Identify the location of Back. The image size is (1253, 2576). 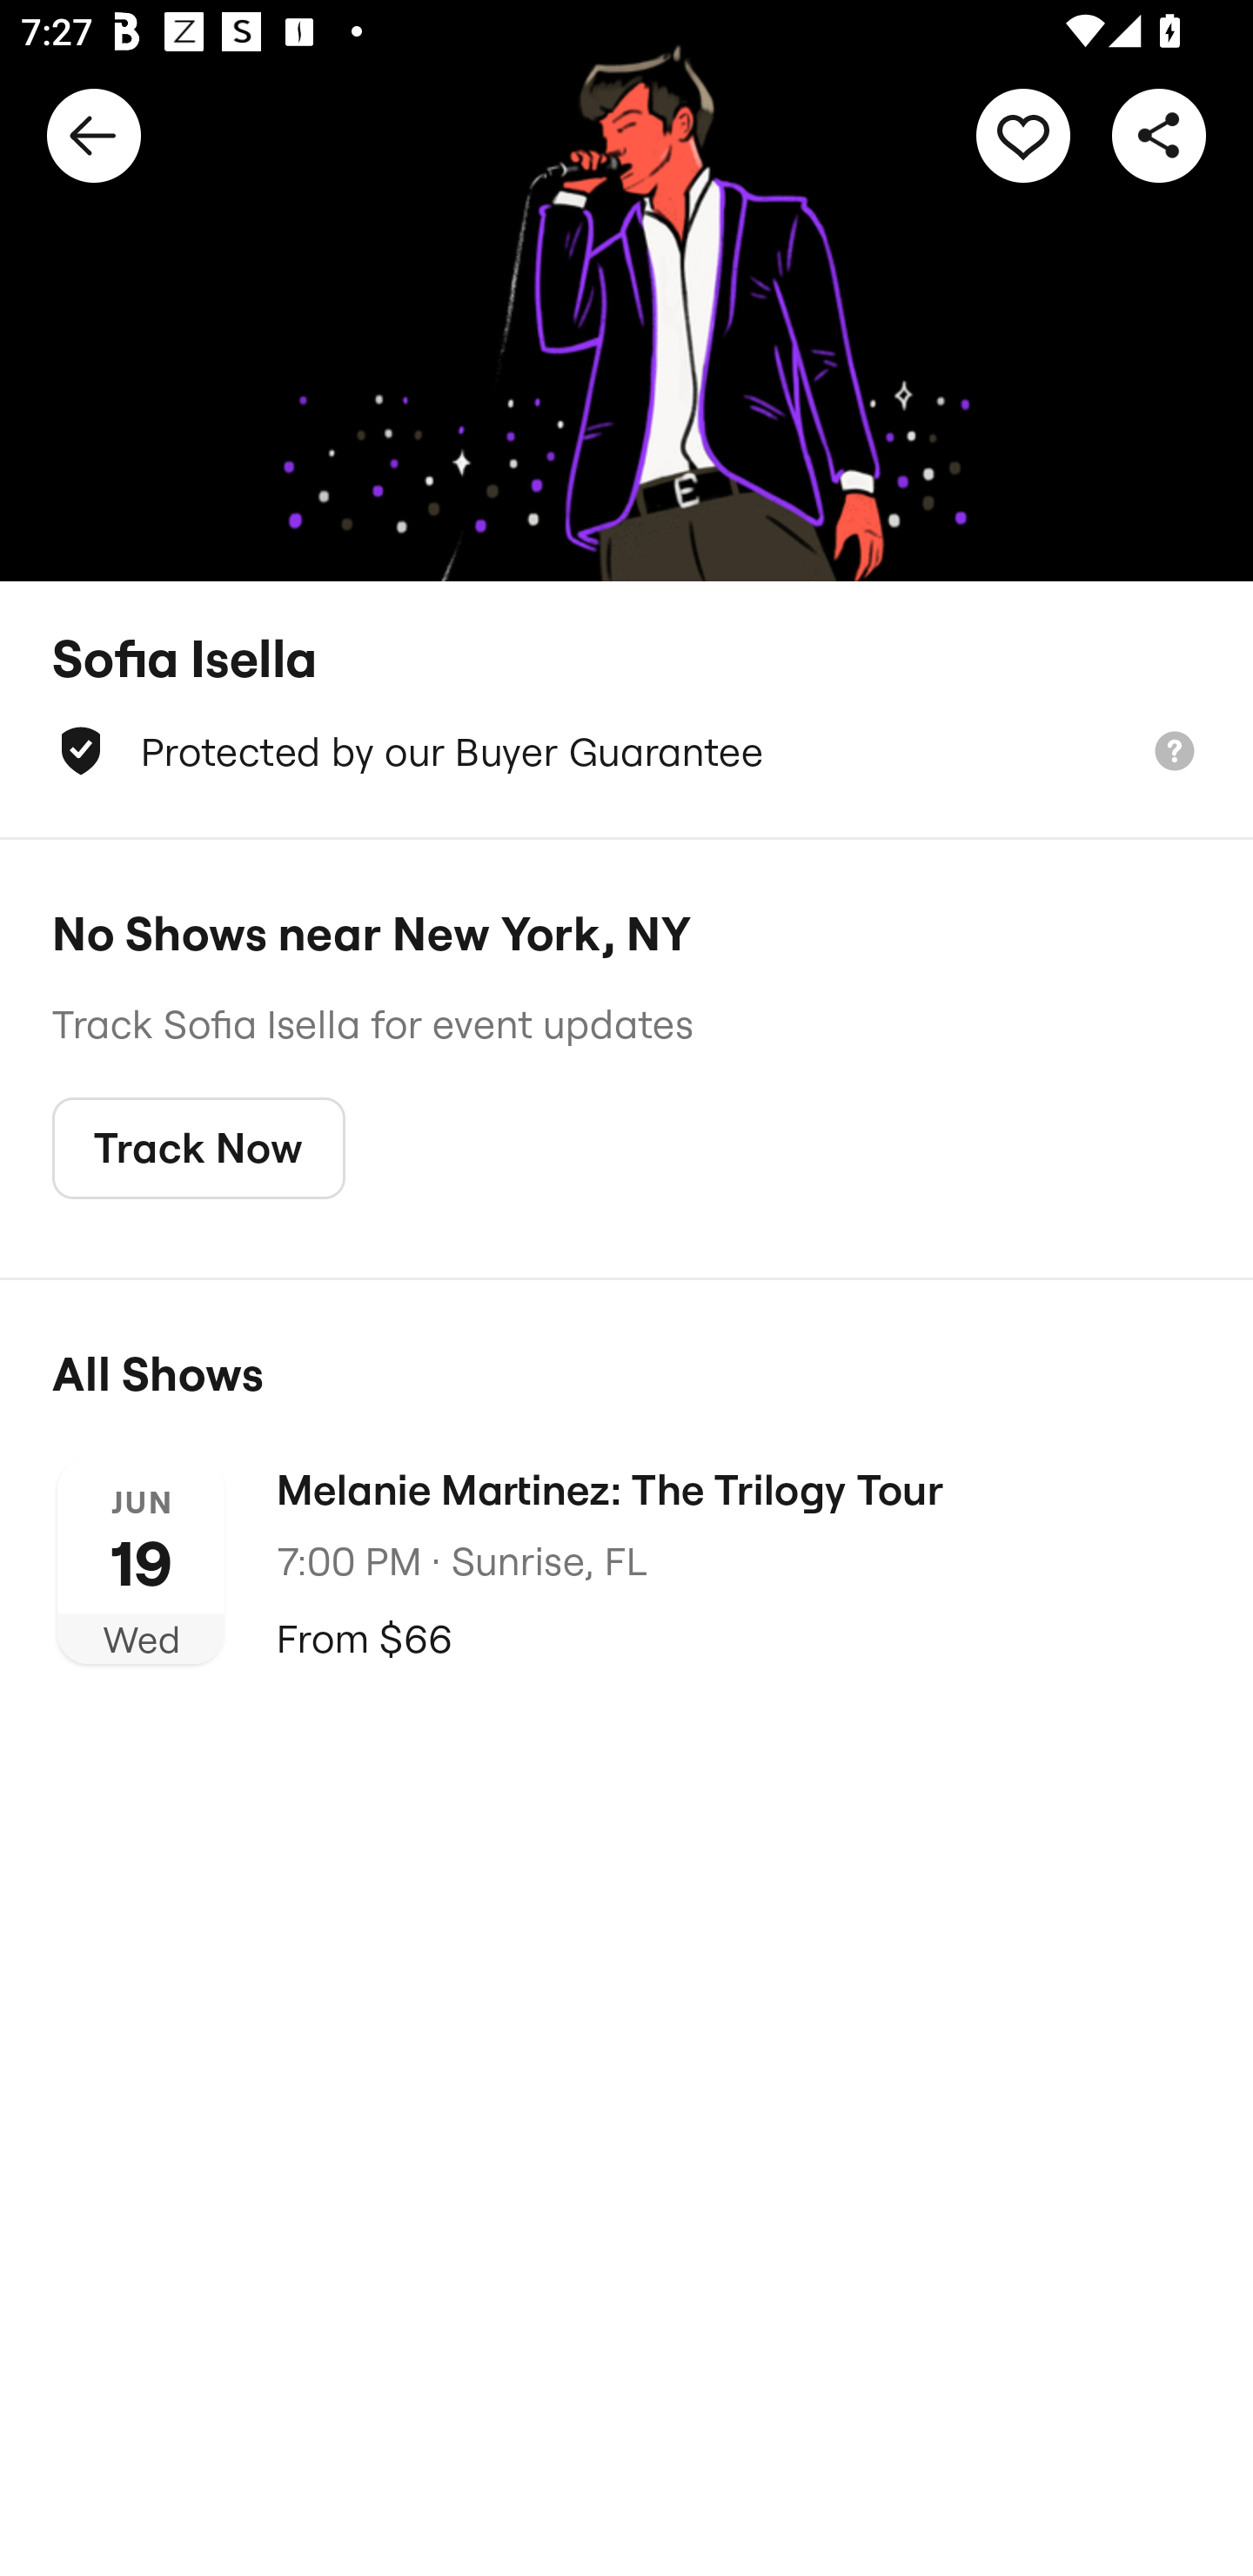
(94, 134).